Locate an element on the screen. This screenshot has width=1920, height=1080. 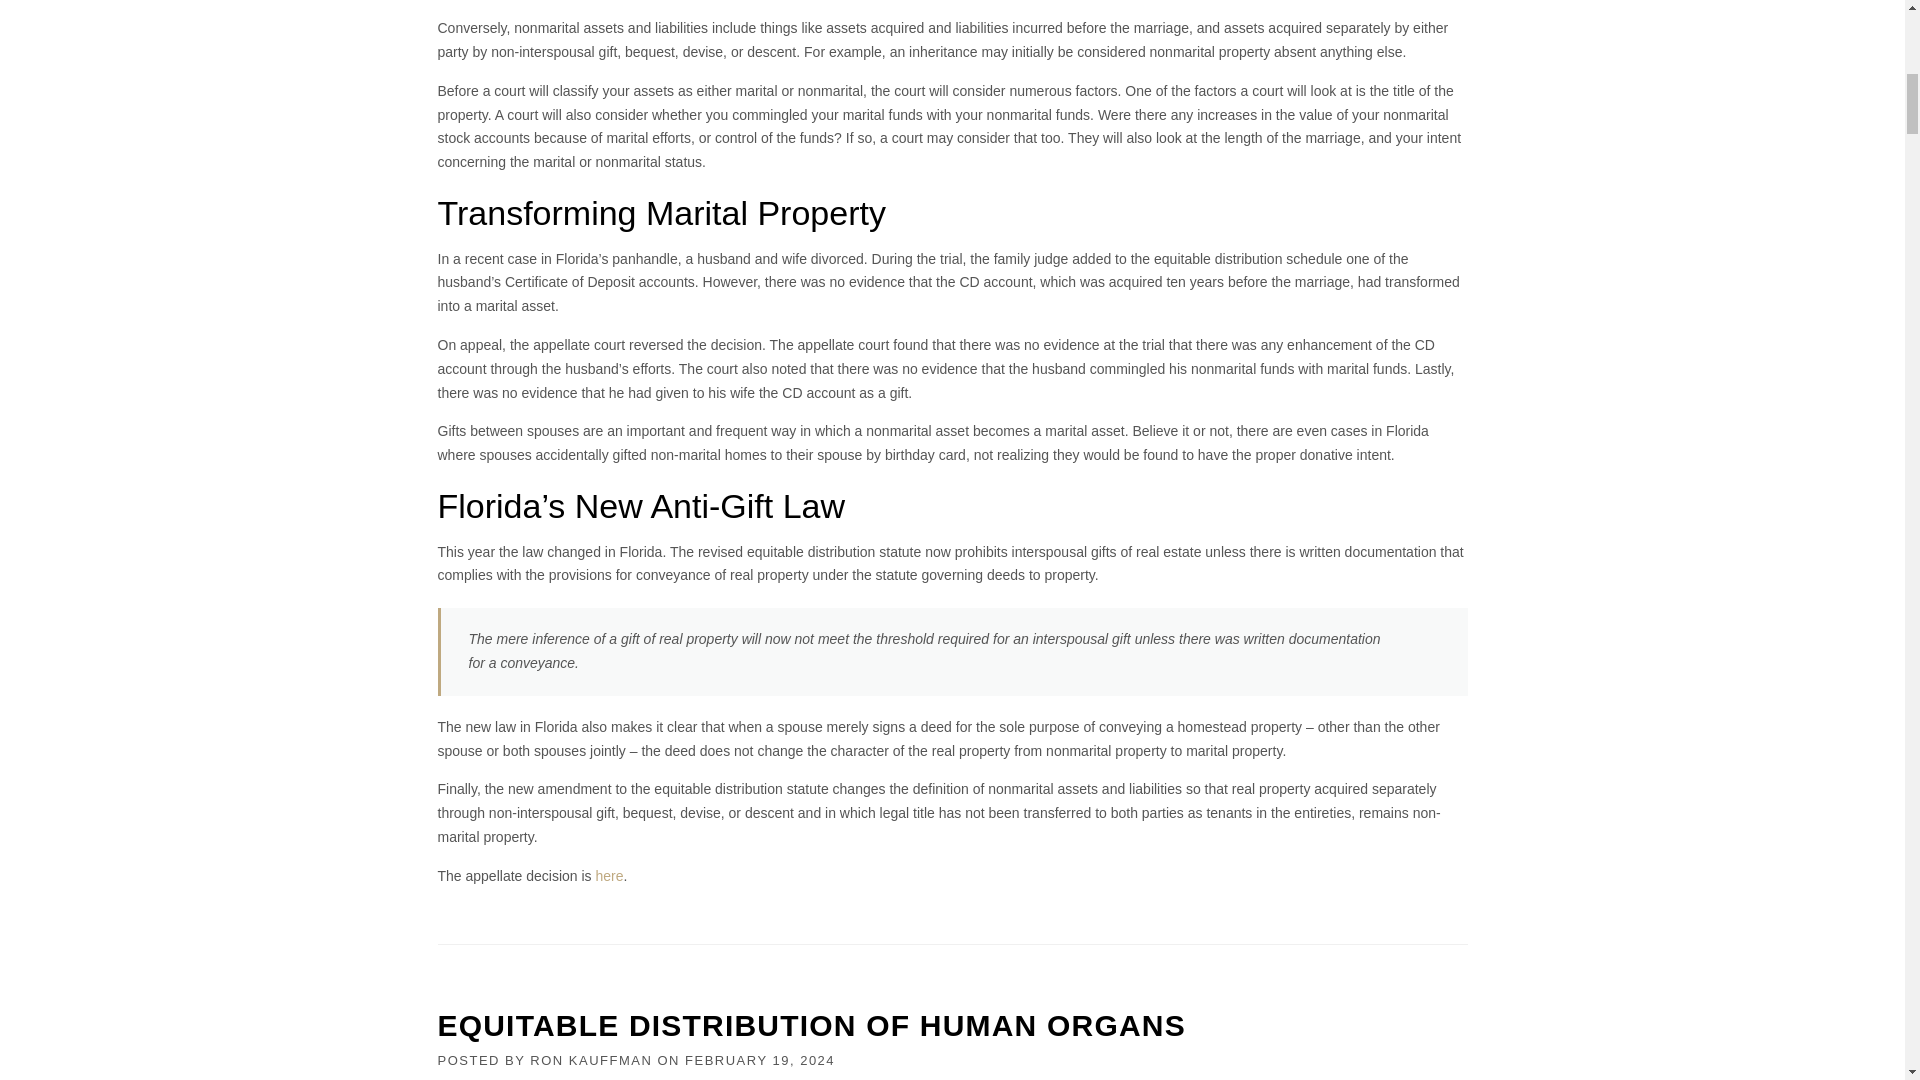
here is located at coordinates (610, 876).